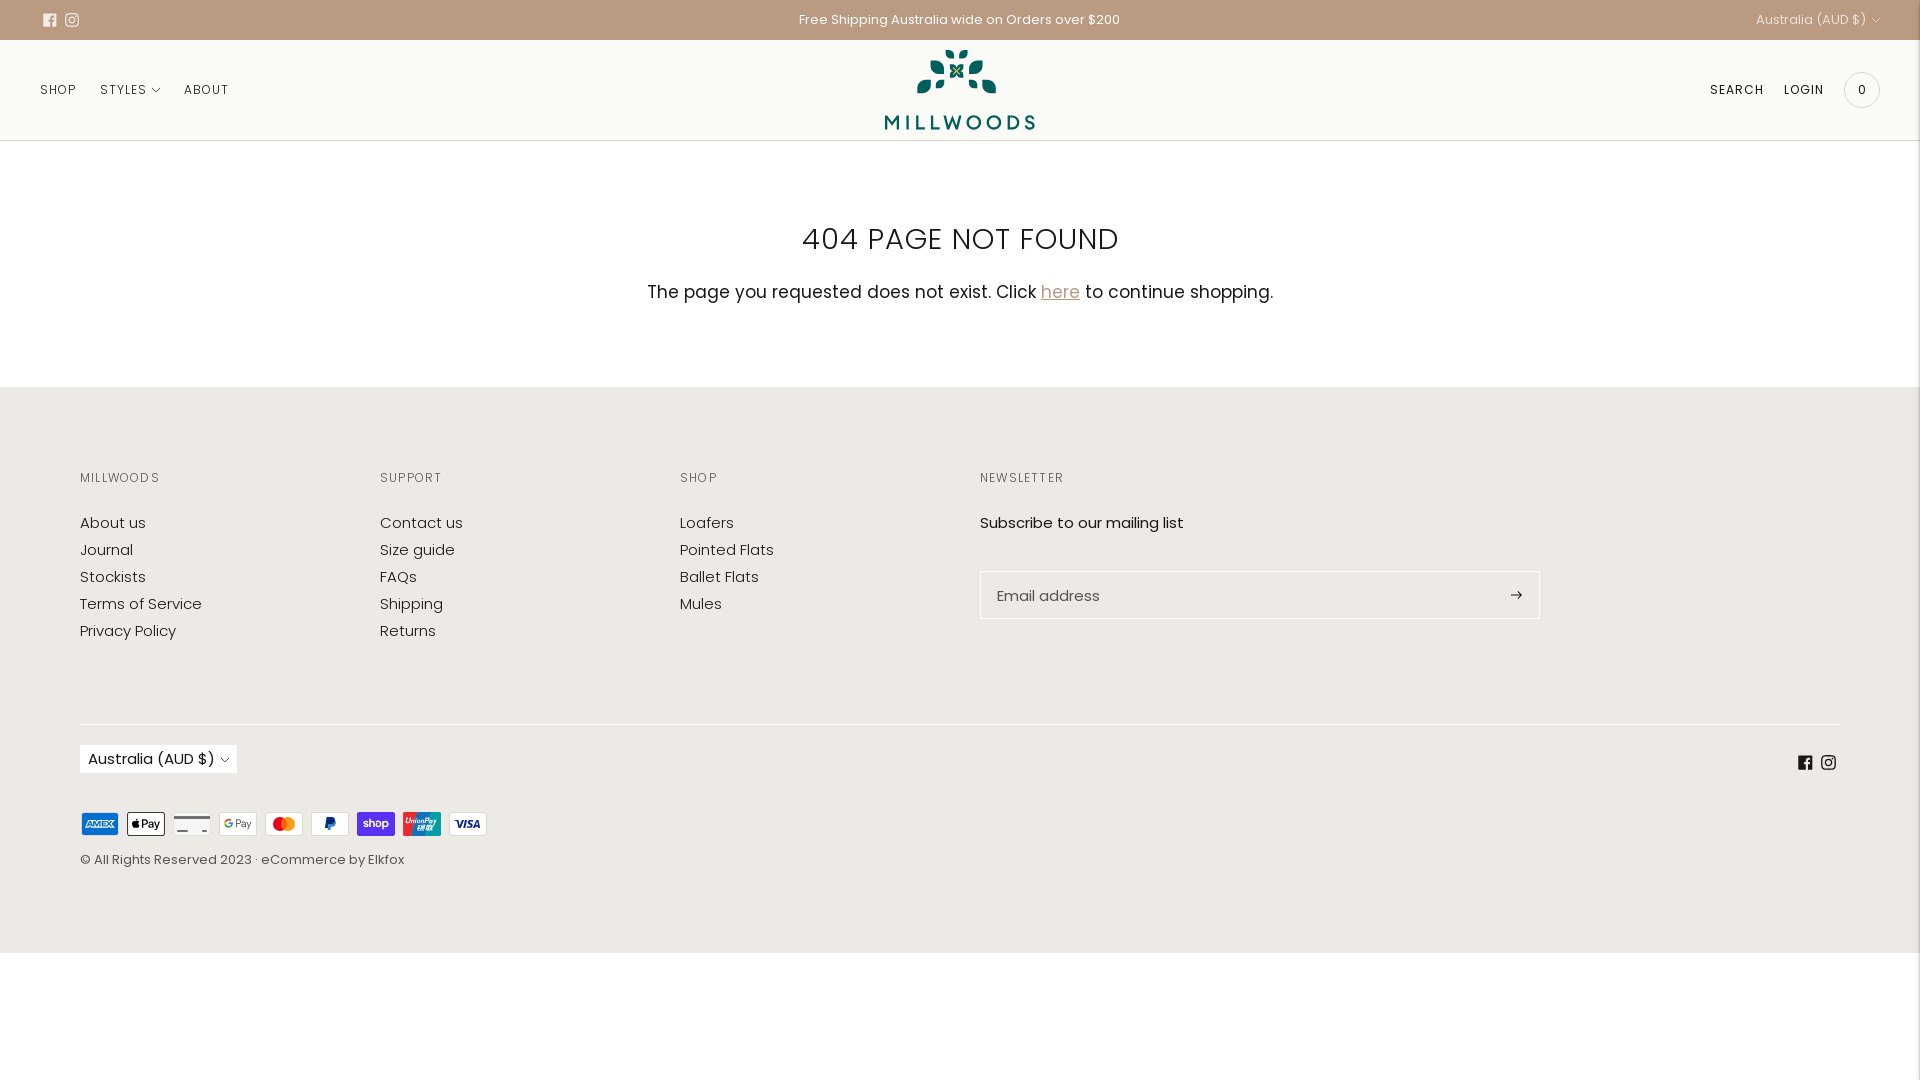  I want to click on eCommerce by Elkfox, so click(332, 860).